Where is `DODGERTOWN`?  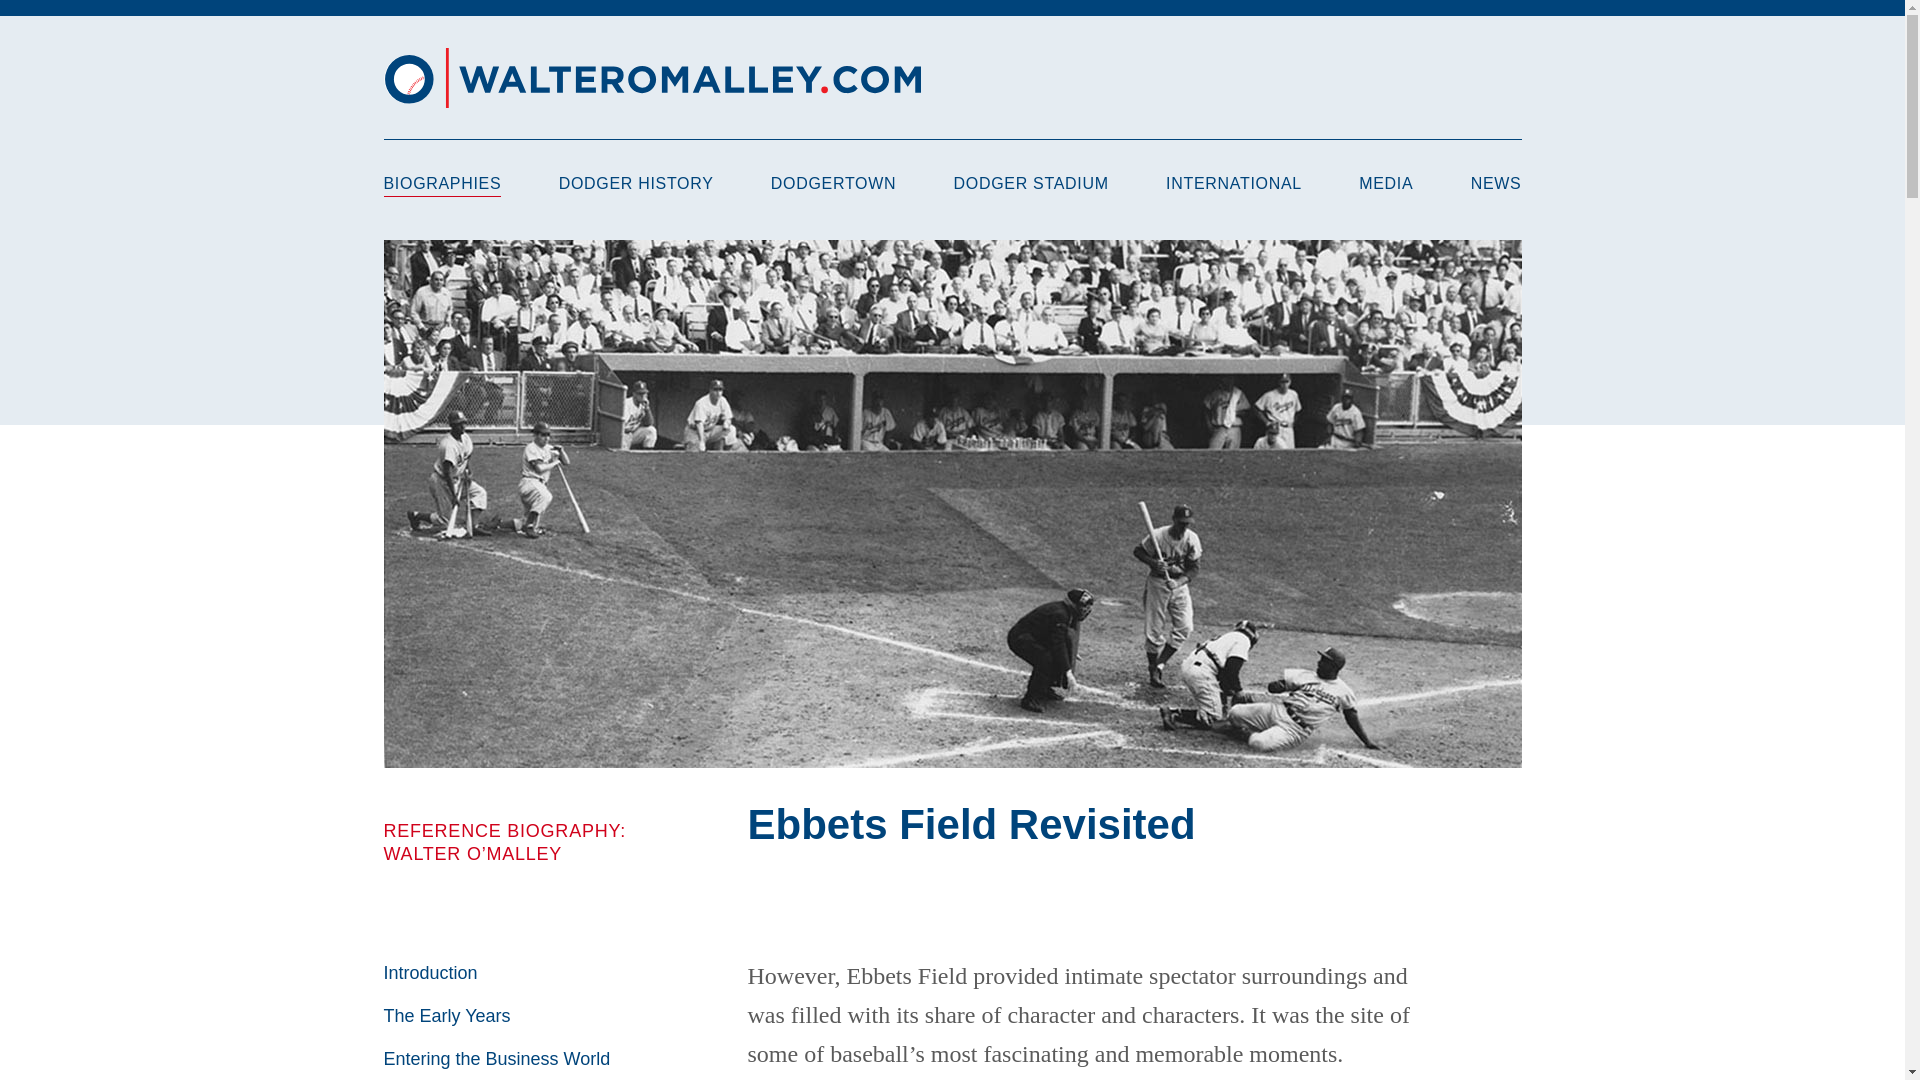 DODGERTOWN is located at coordinates (834, 183).